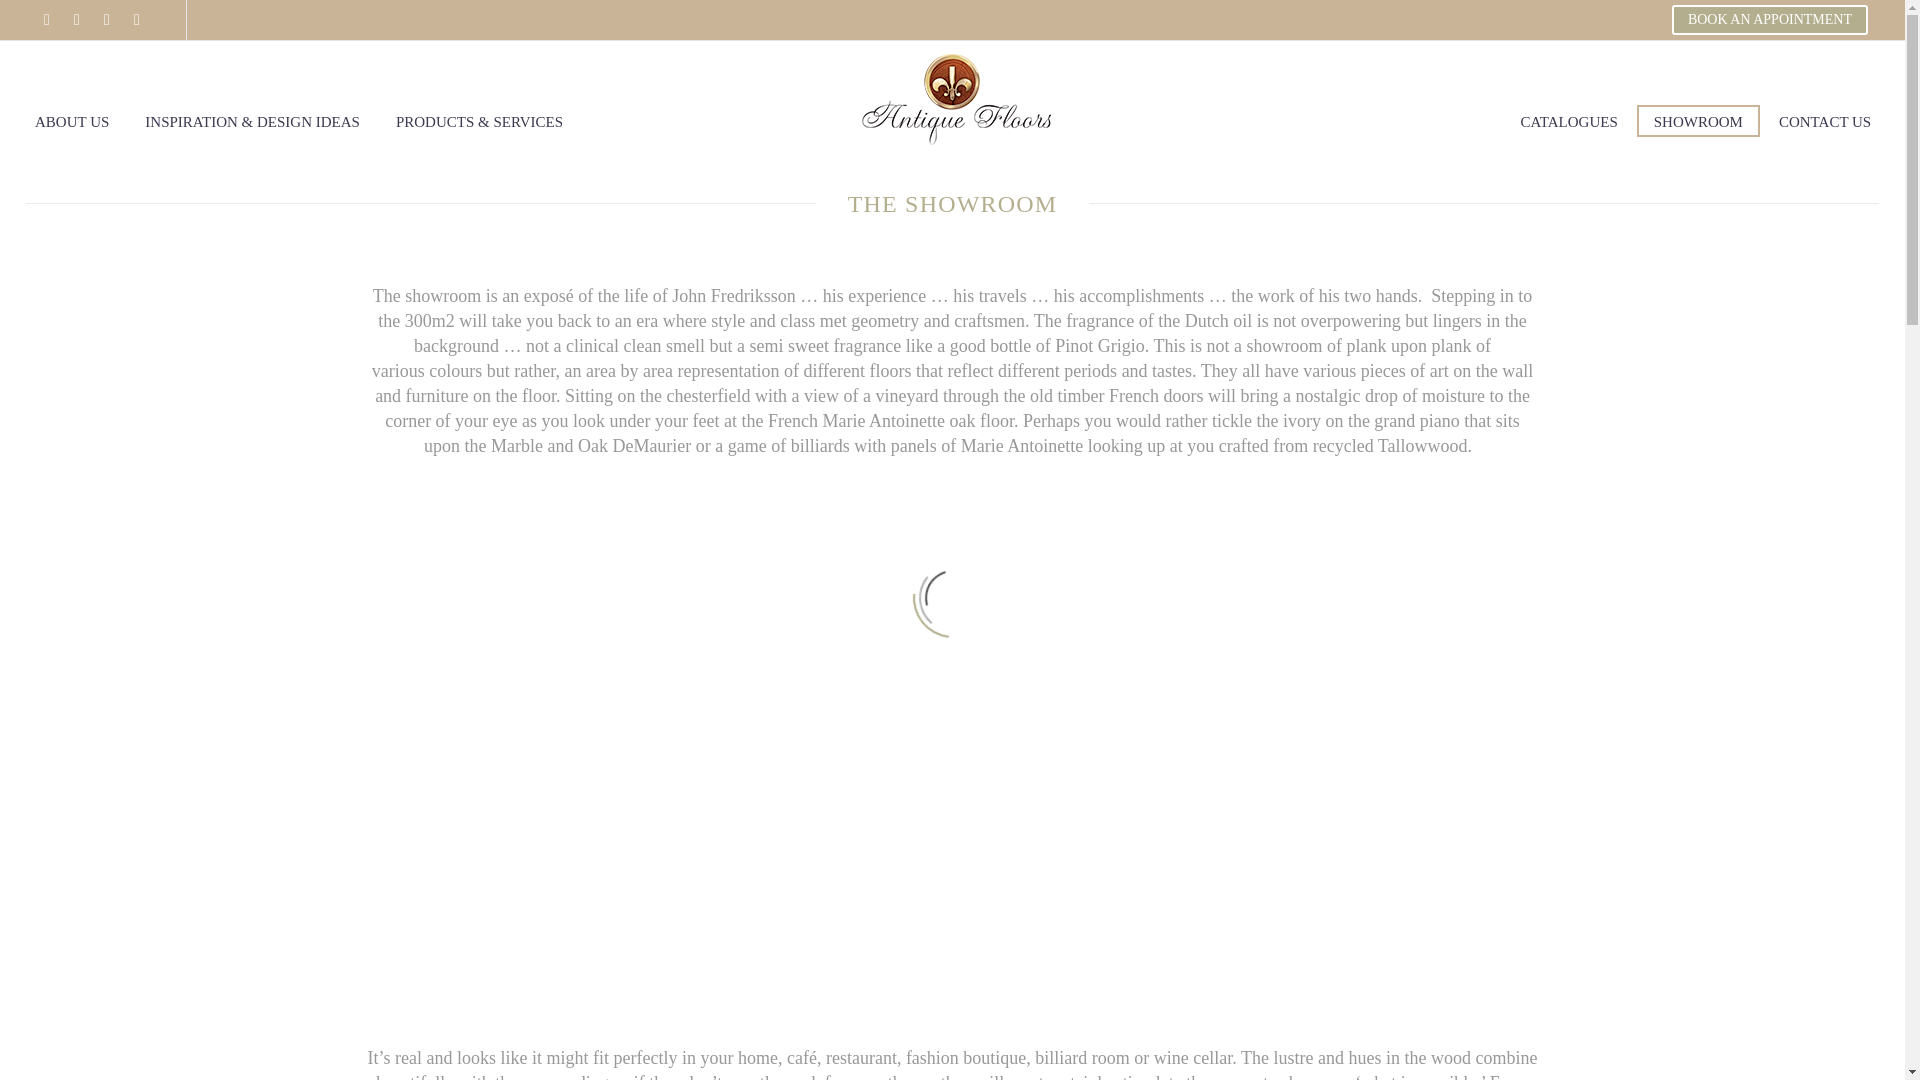 This screenshot has width=1920, height=1080. What do you see at coordinates (72, 120) in the screenshot?
I see `ABOUT US` at bounding box center [72, 120].